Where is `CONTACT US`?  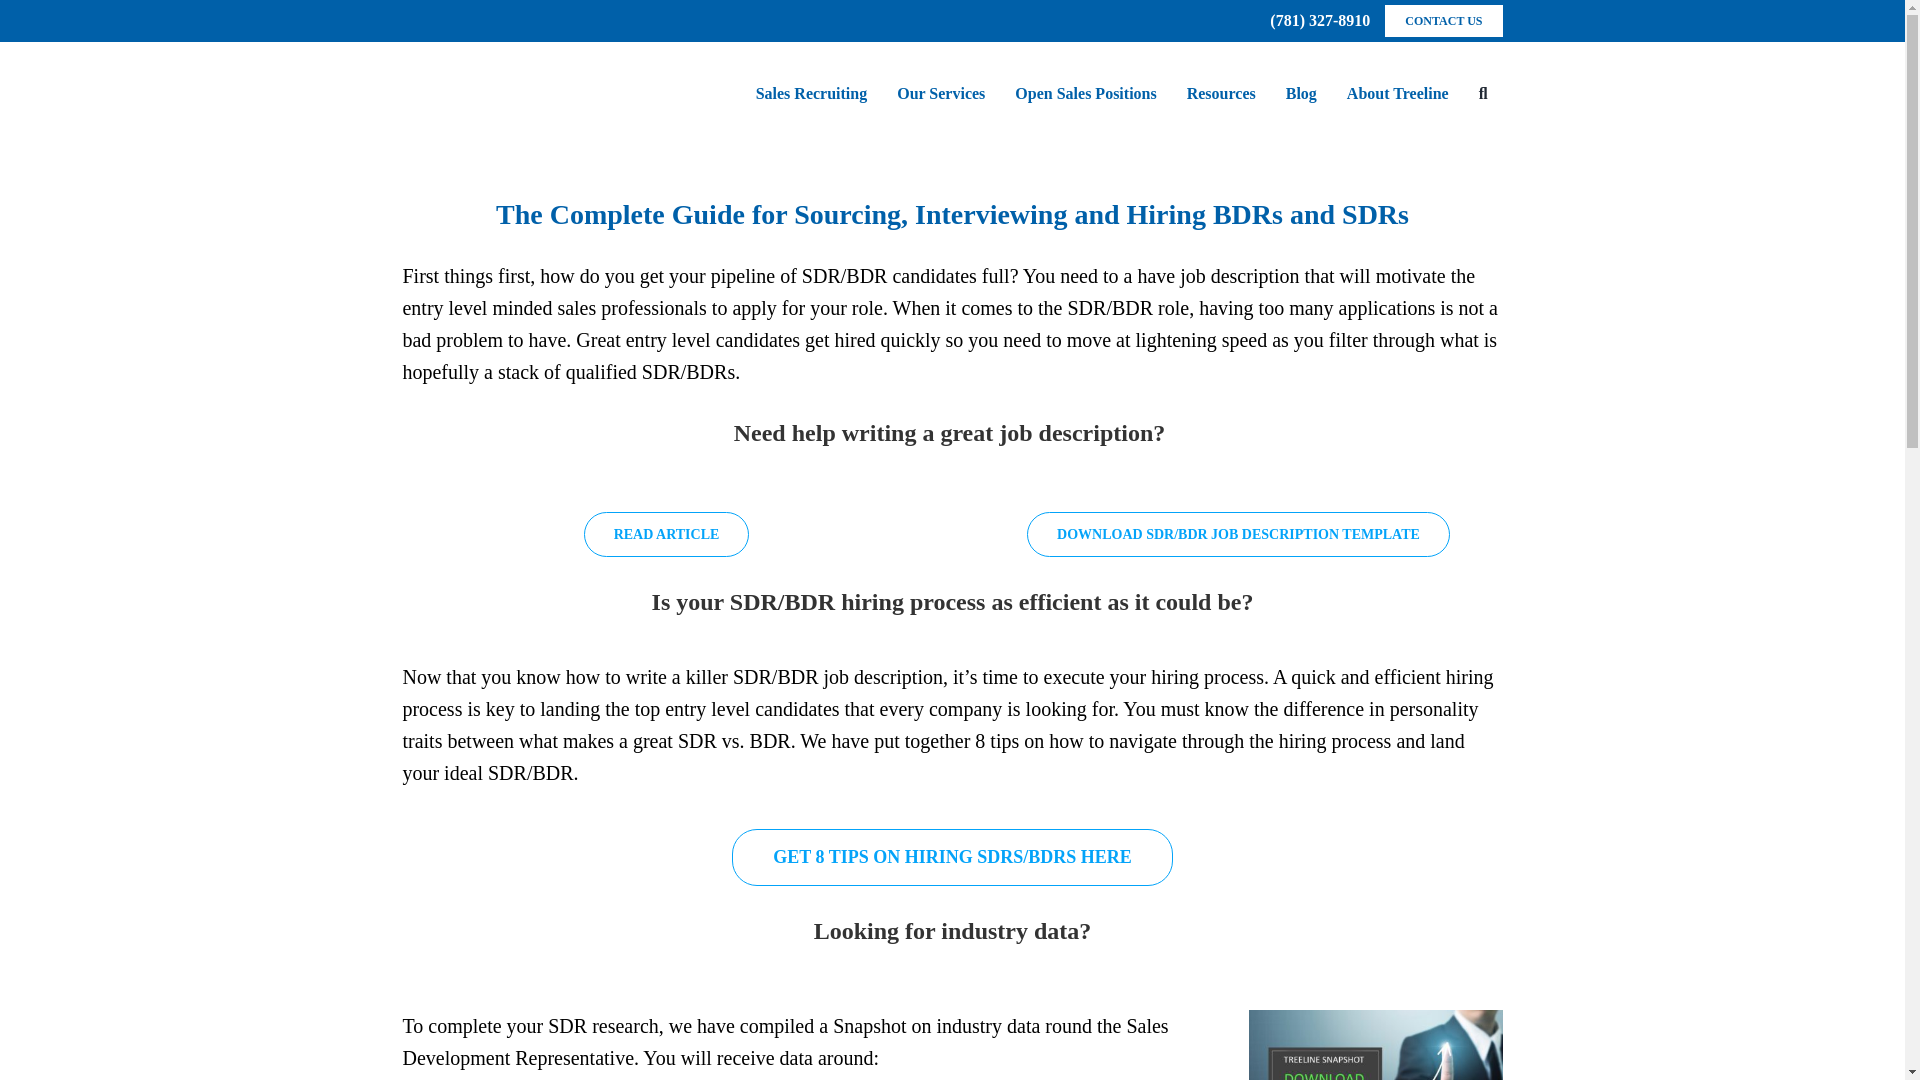 CONTACT US is located at coordinates (1442, 20).